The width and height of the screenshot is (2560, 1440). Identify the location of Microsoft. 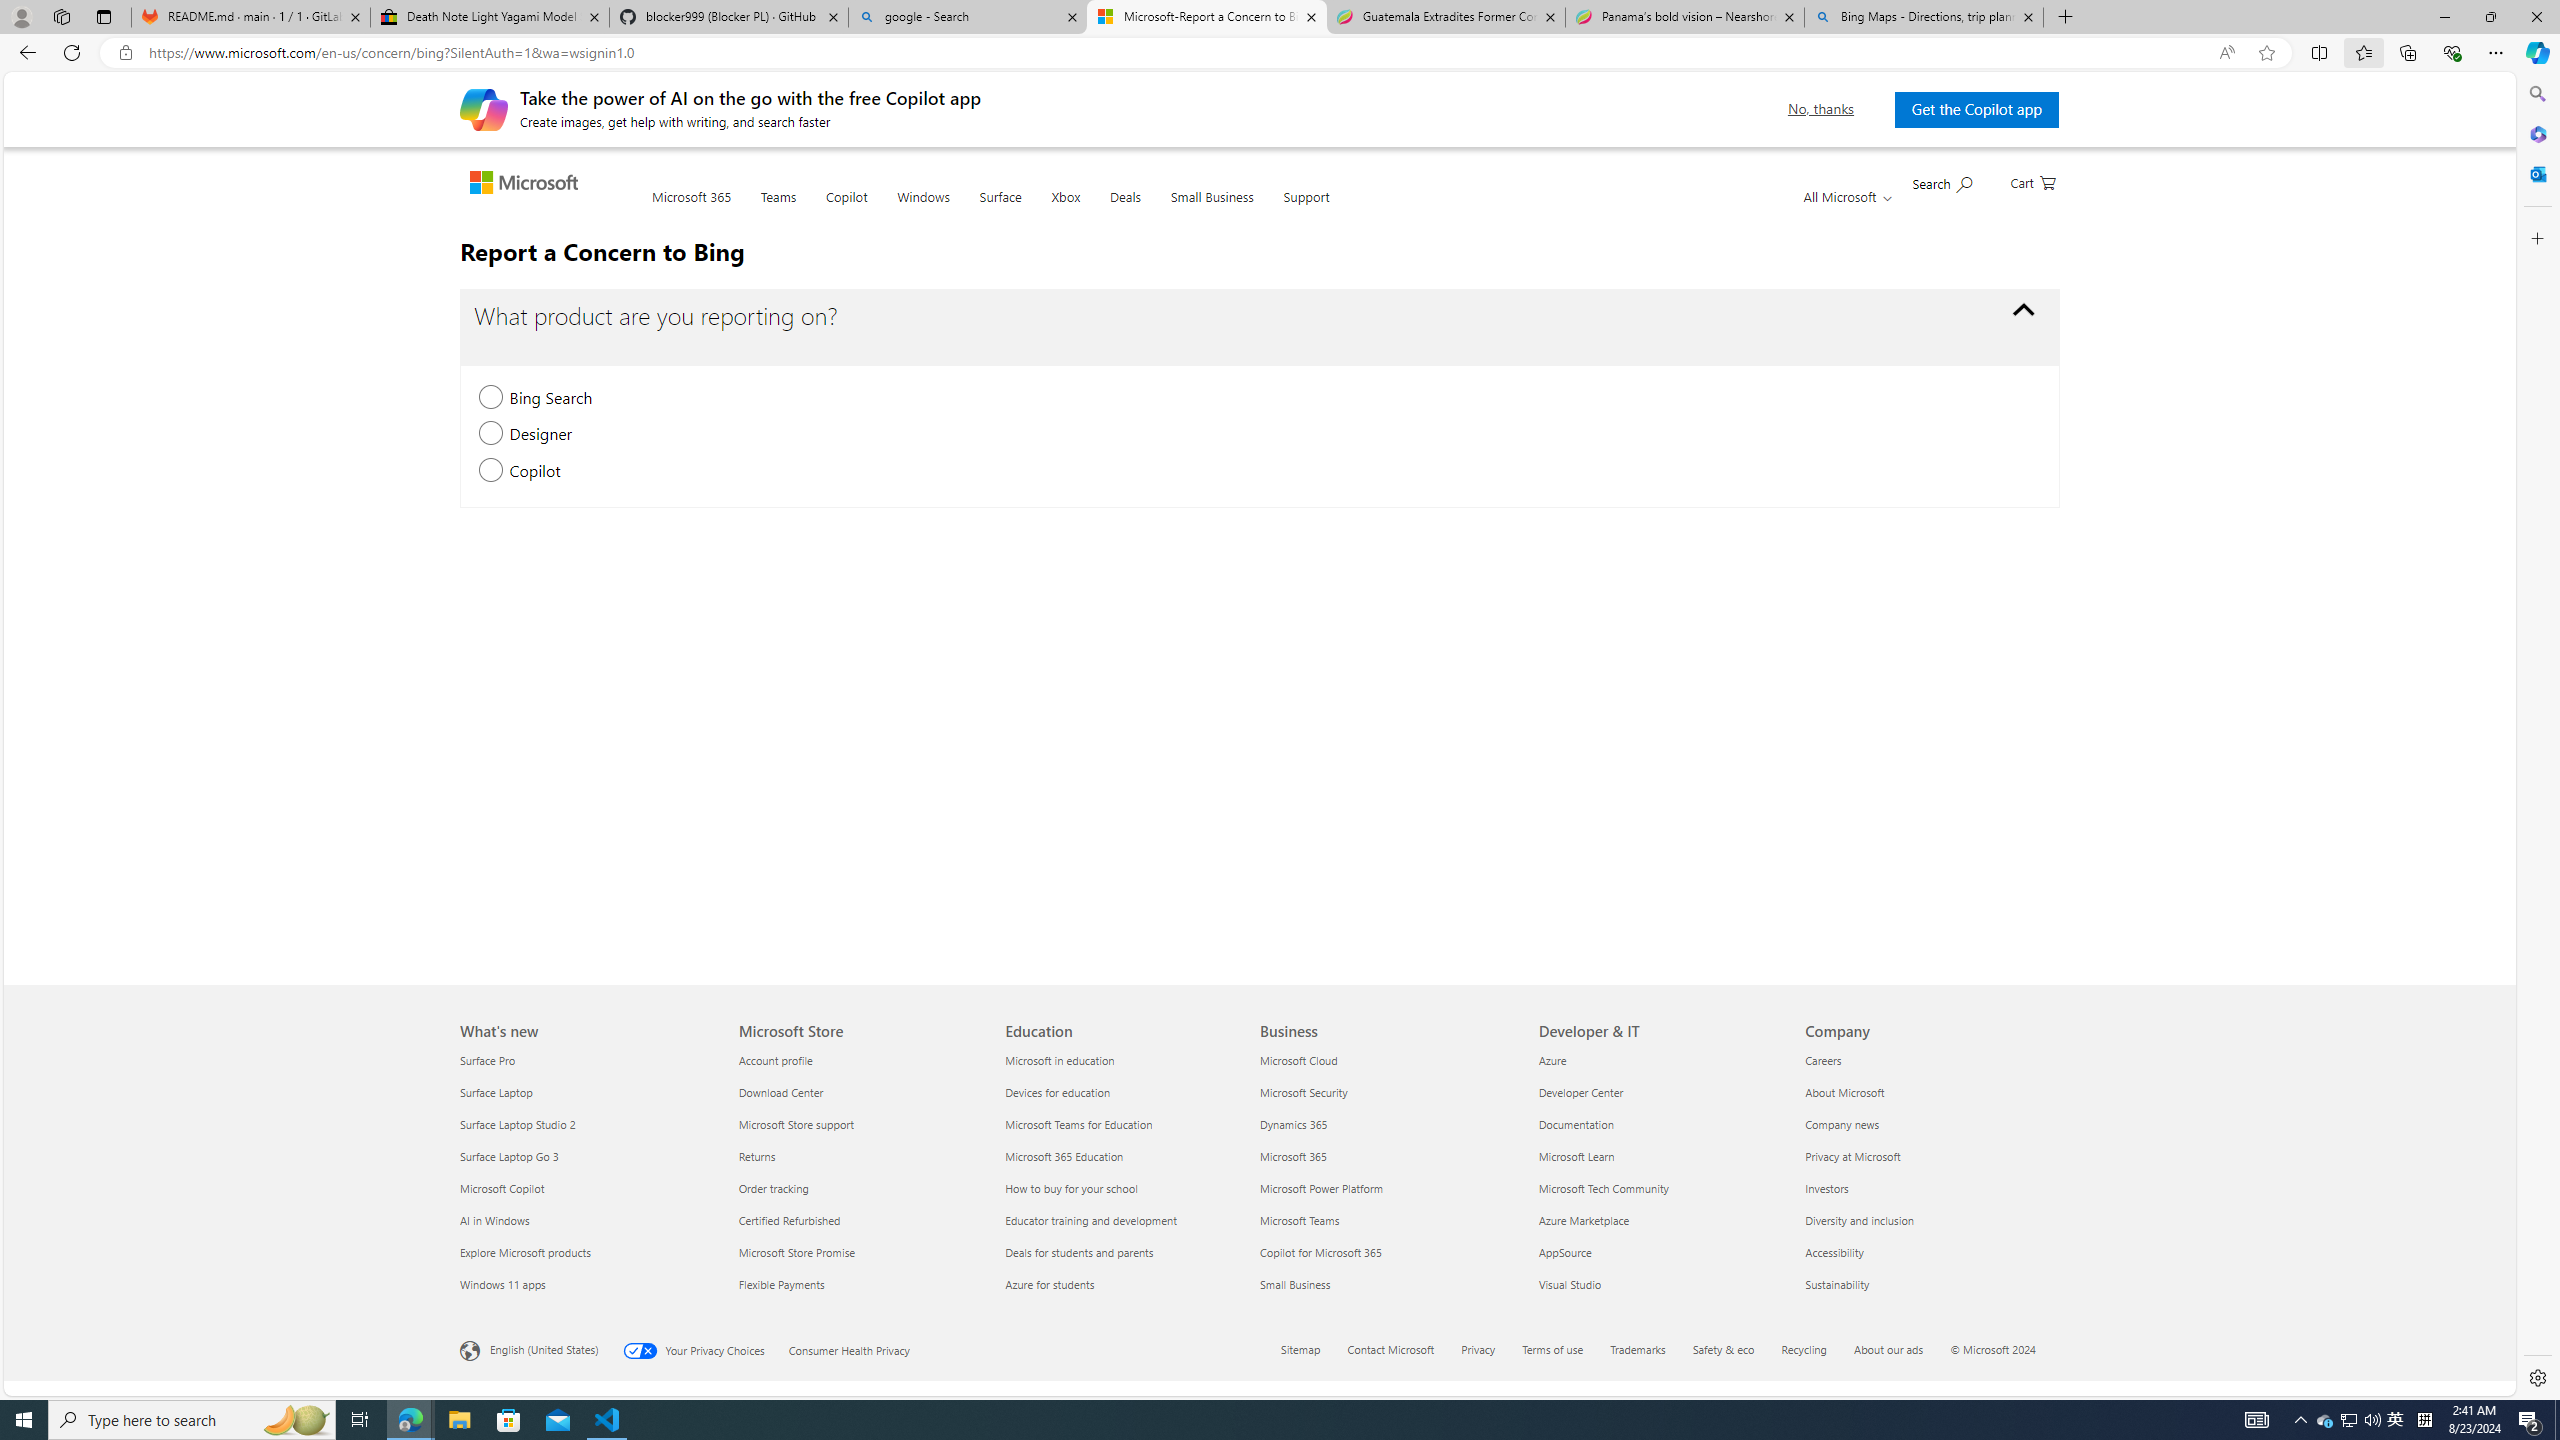
(528, 184).